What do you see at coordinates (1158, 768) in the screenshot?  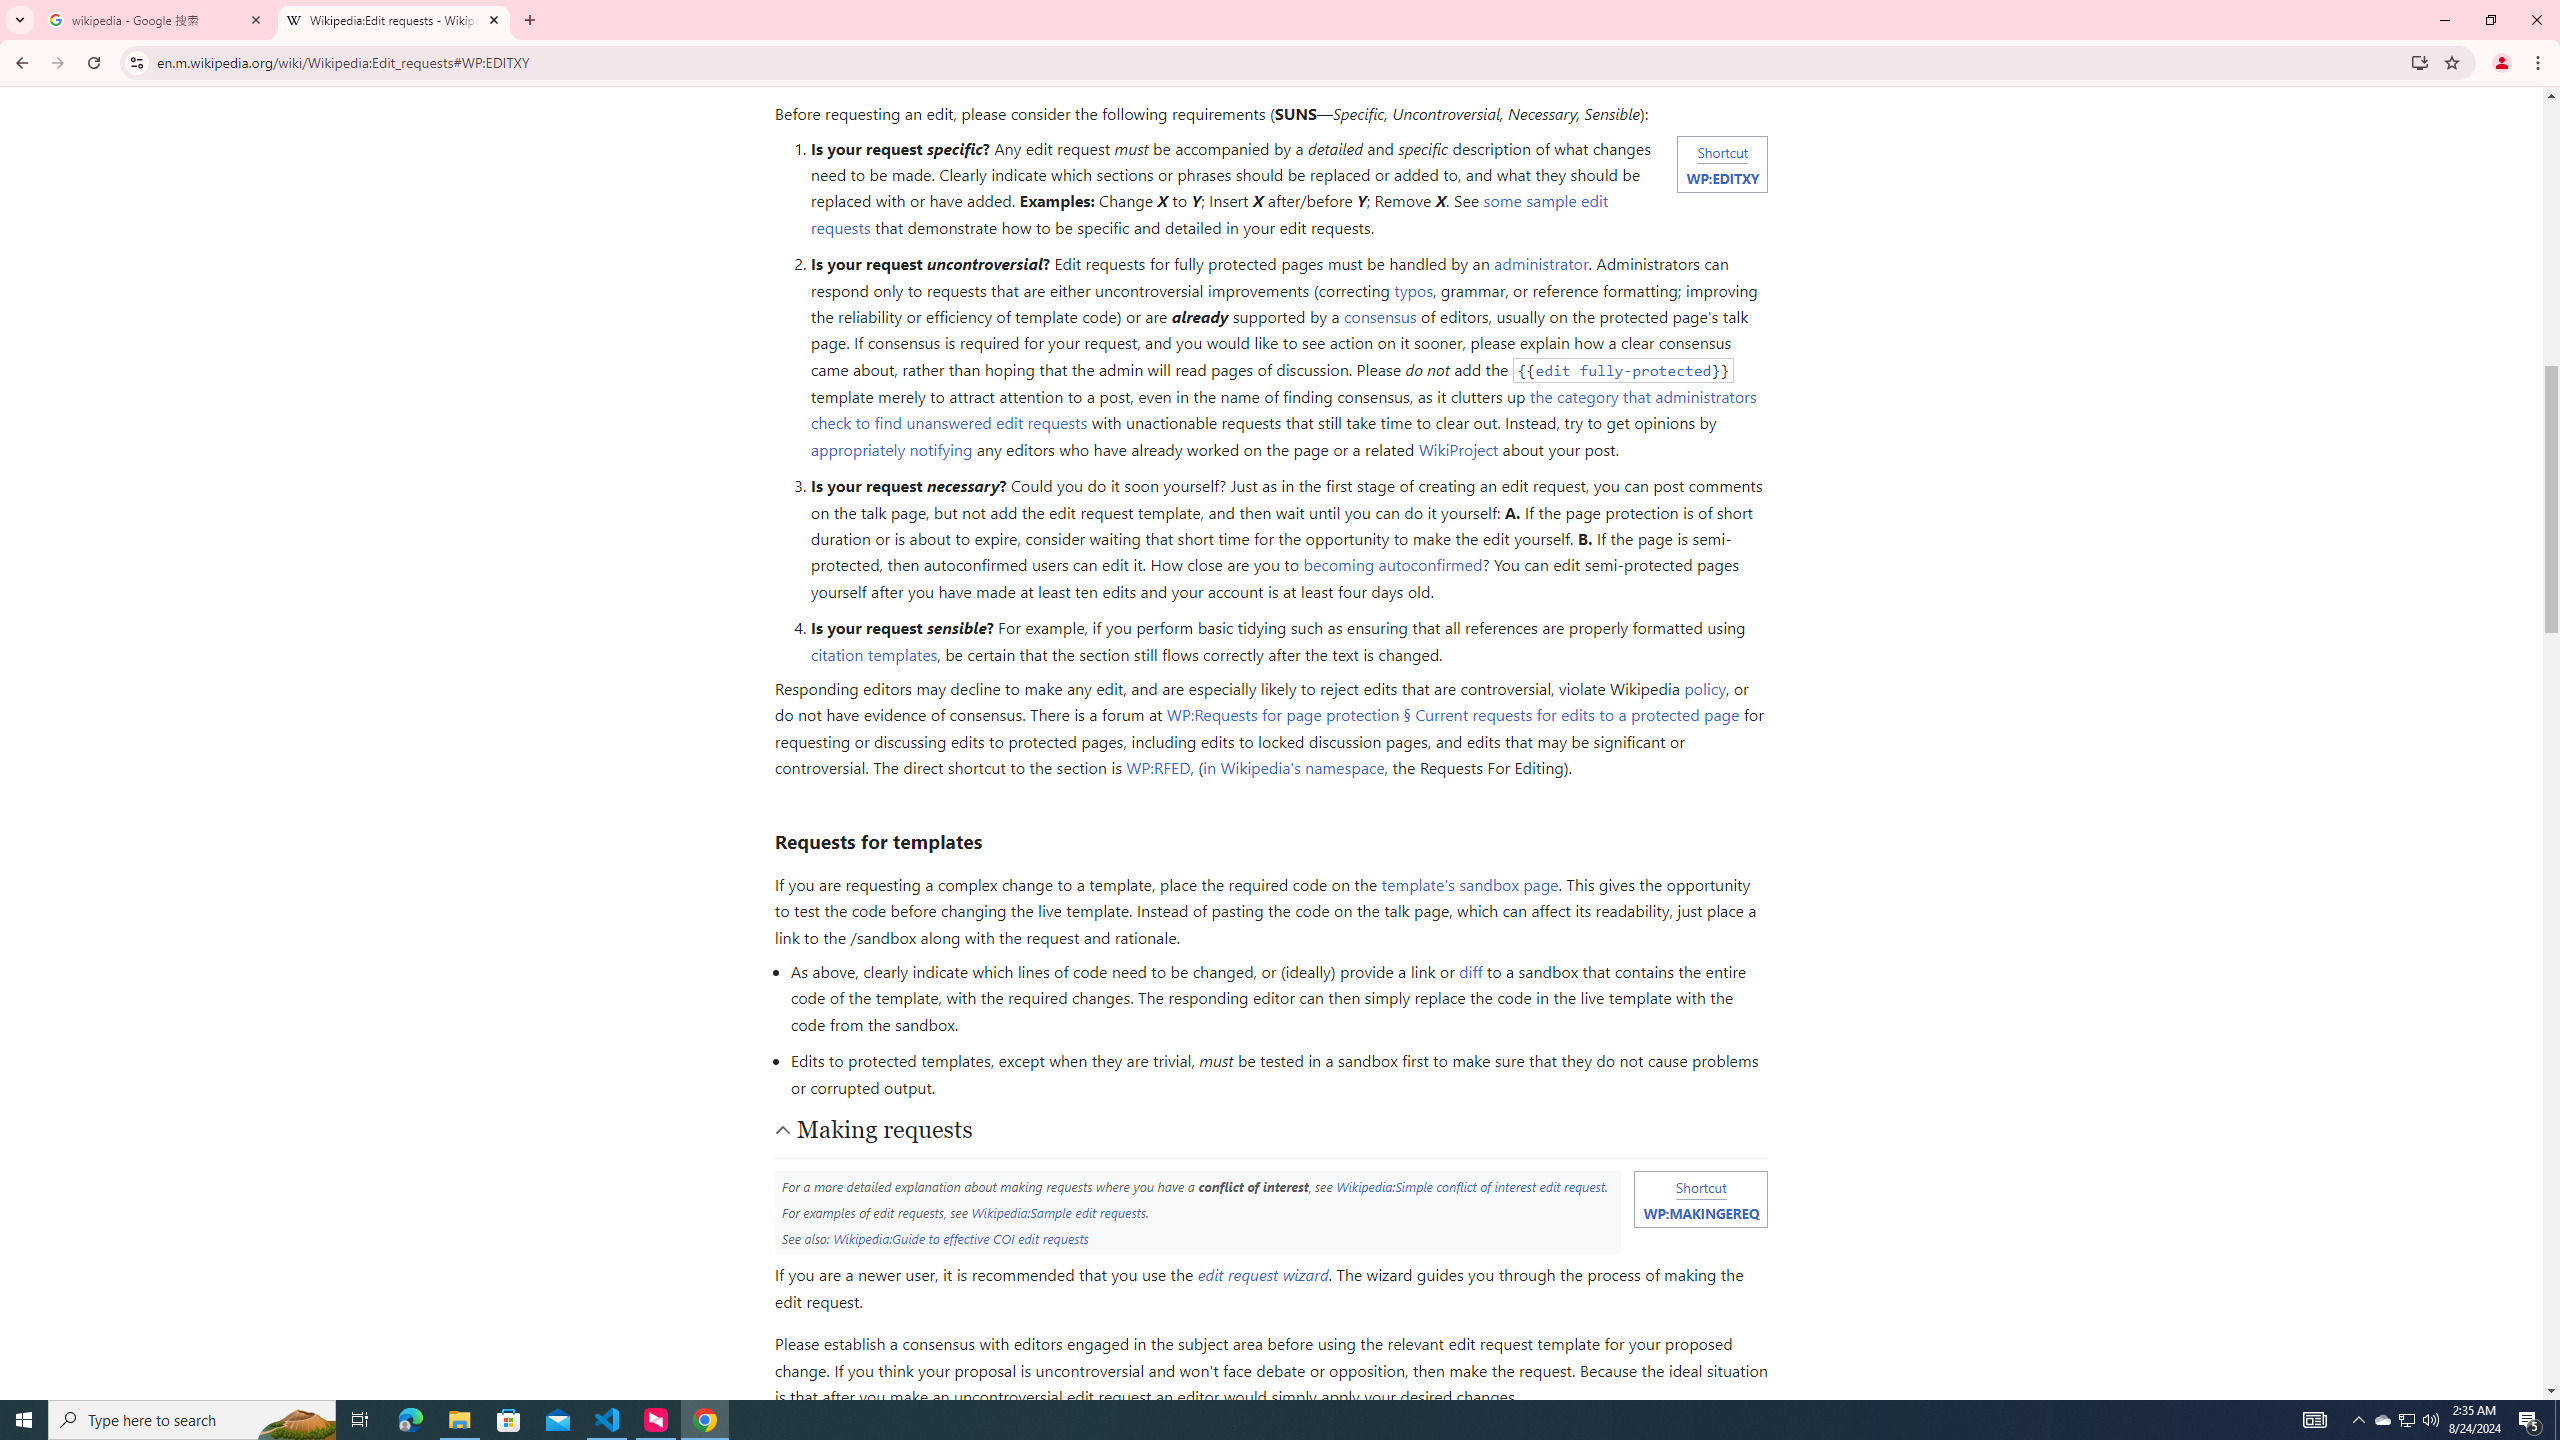 I see `WP:RFED` at bounding box center [1158, 768].